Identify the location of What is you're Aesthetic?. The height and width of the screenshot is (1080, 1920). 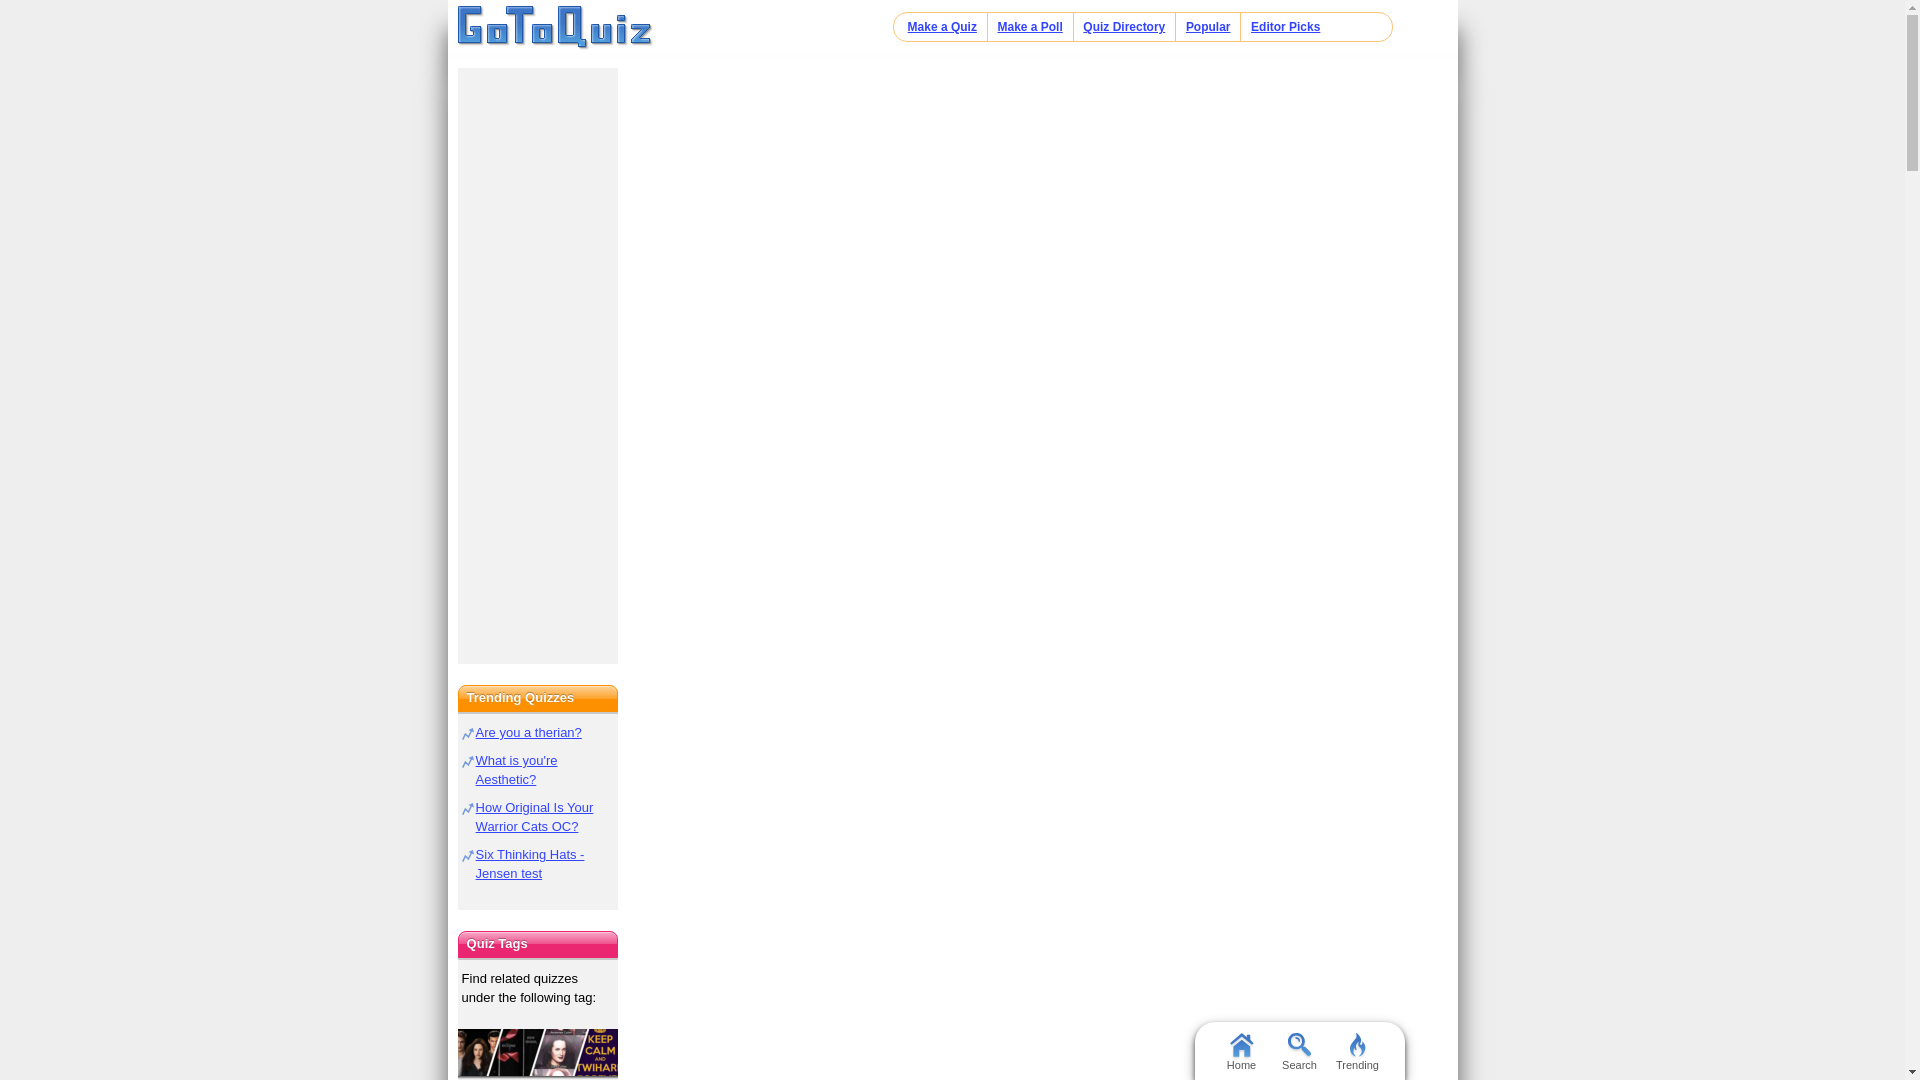
(517, 770).